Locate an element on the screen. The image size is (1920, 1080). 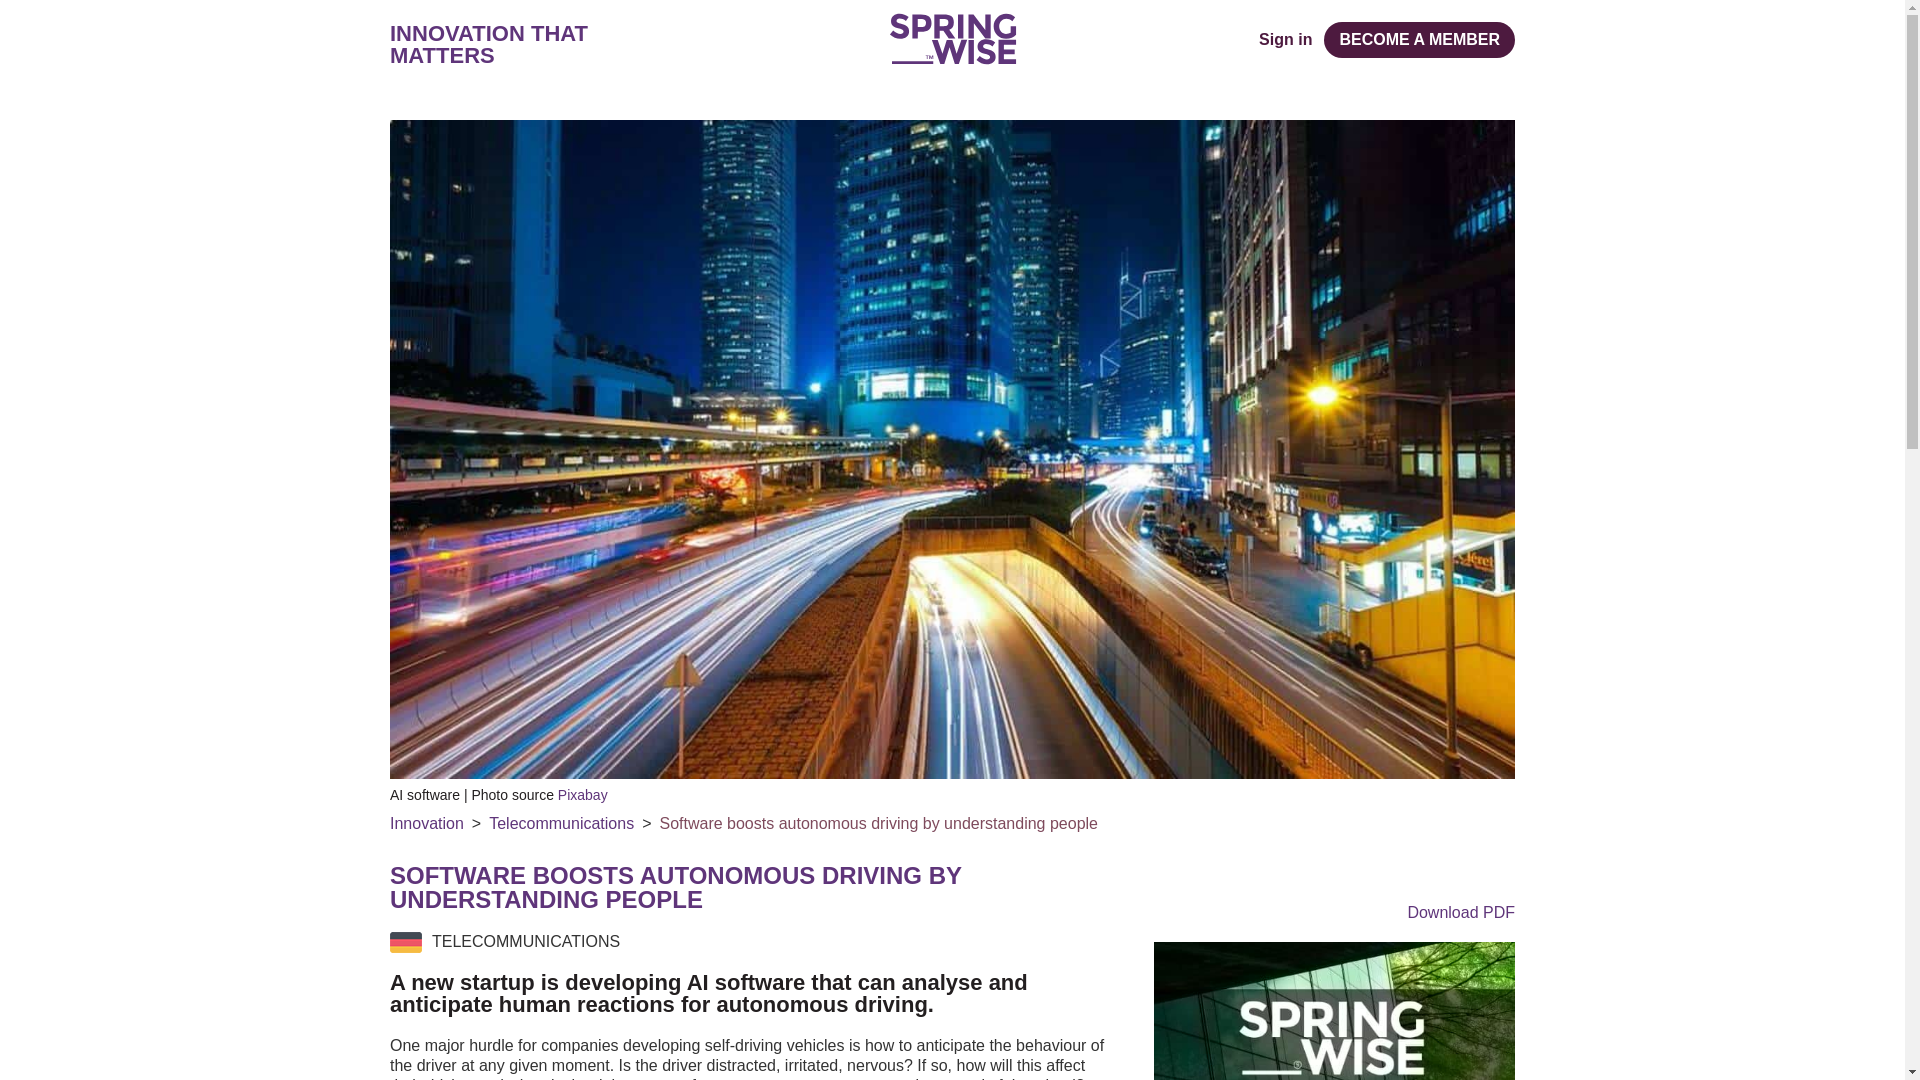
Springwise is located at coordinates (952, 38).